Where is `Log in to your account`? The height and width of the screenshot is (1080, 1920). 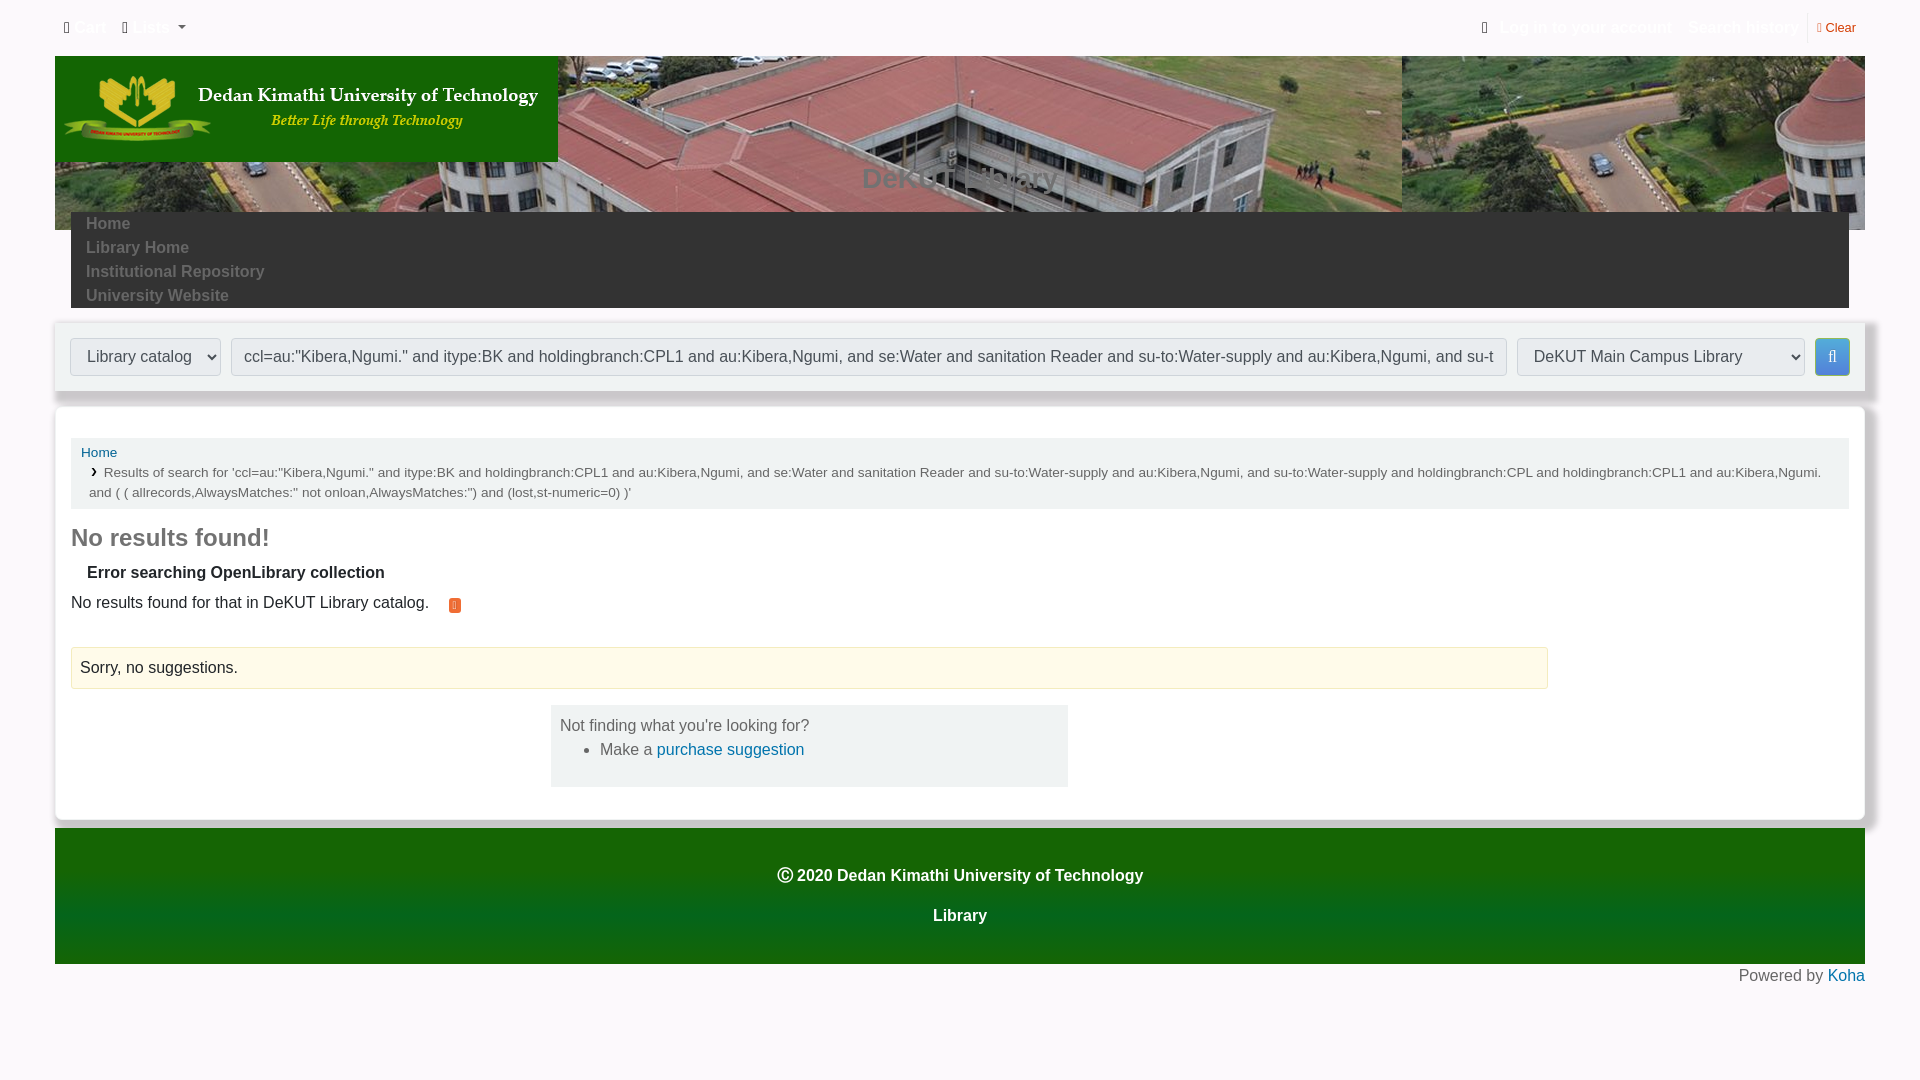 Log in to your account is located at coordinates (1573, 27).